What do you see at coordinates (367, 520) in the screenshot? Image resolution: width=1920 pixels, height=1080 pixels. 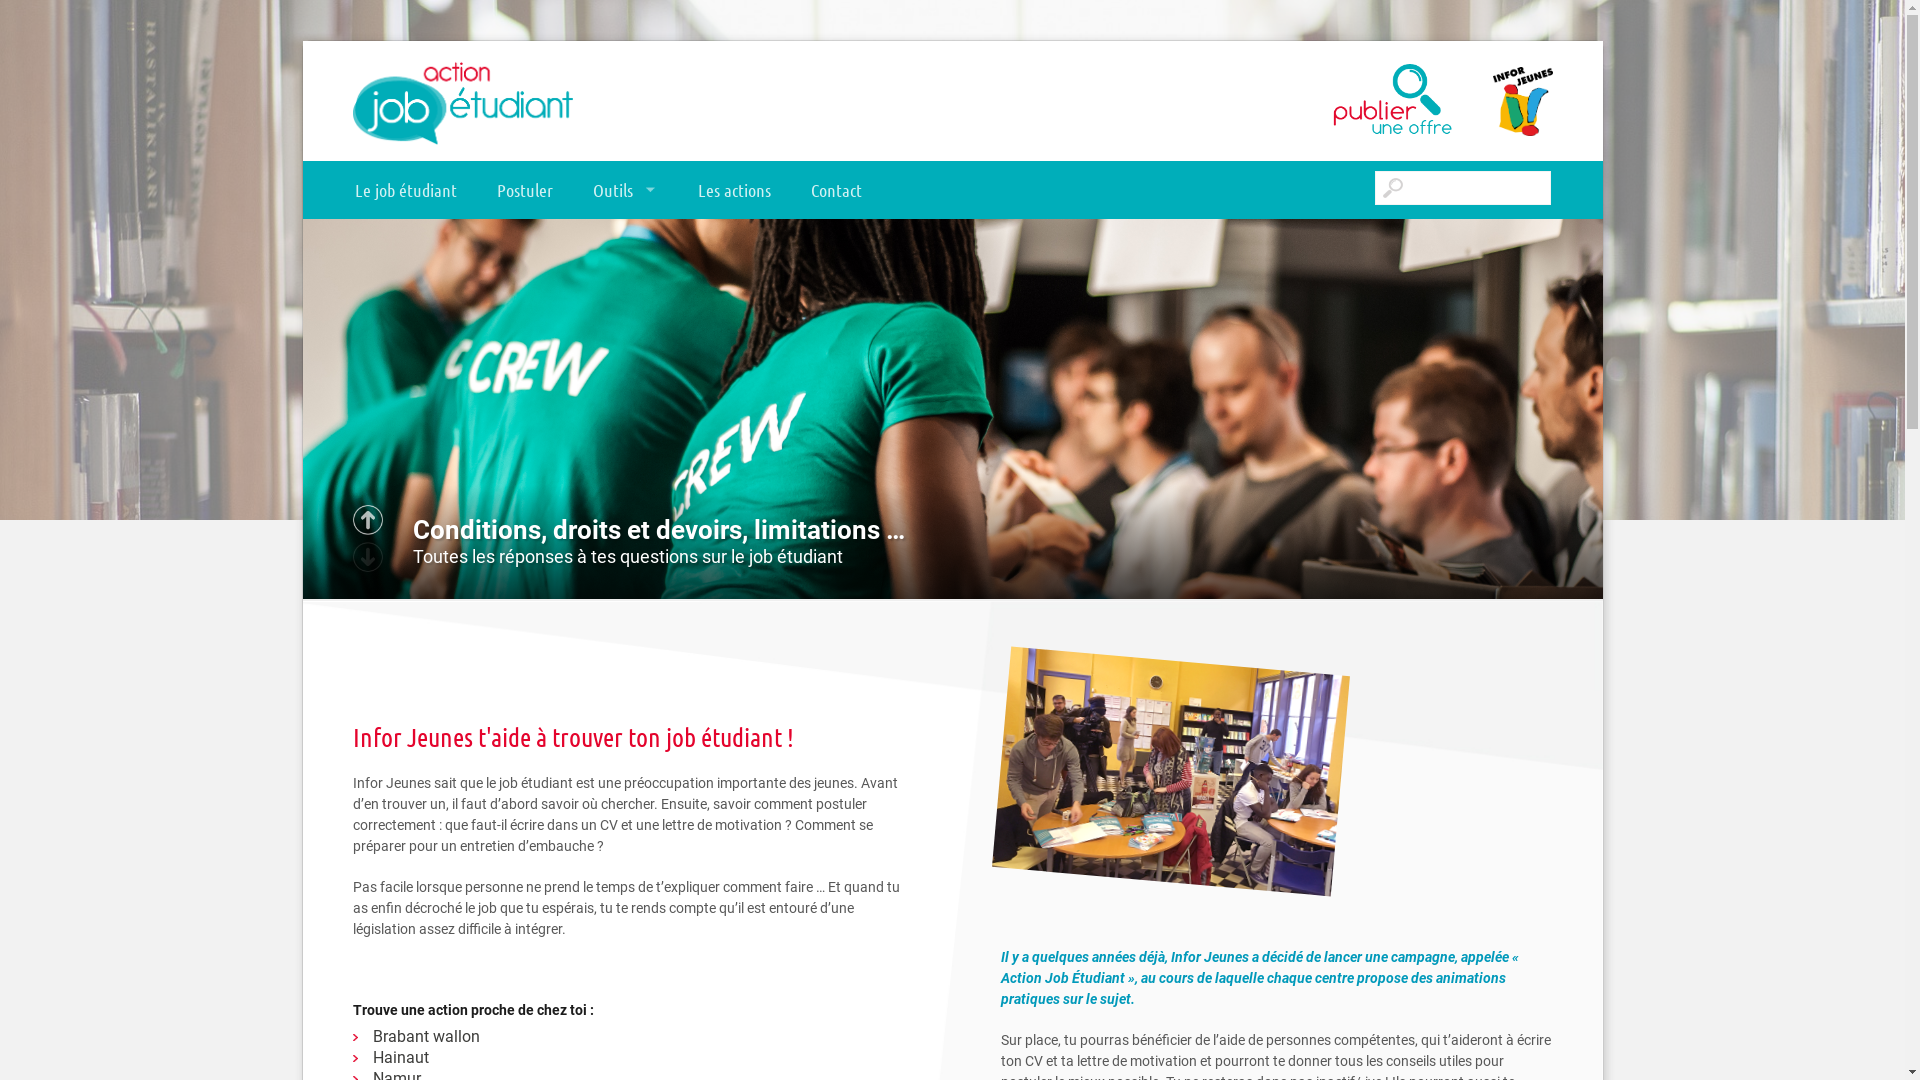 I see `Suivant` at bounding box center [367, 520].